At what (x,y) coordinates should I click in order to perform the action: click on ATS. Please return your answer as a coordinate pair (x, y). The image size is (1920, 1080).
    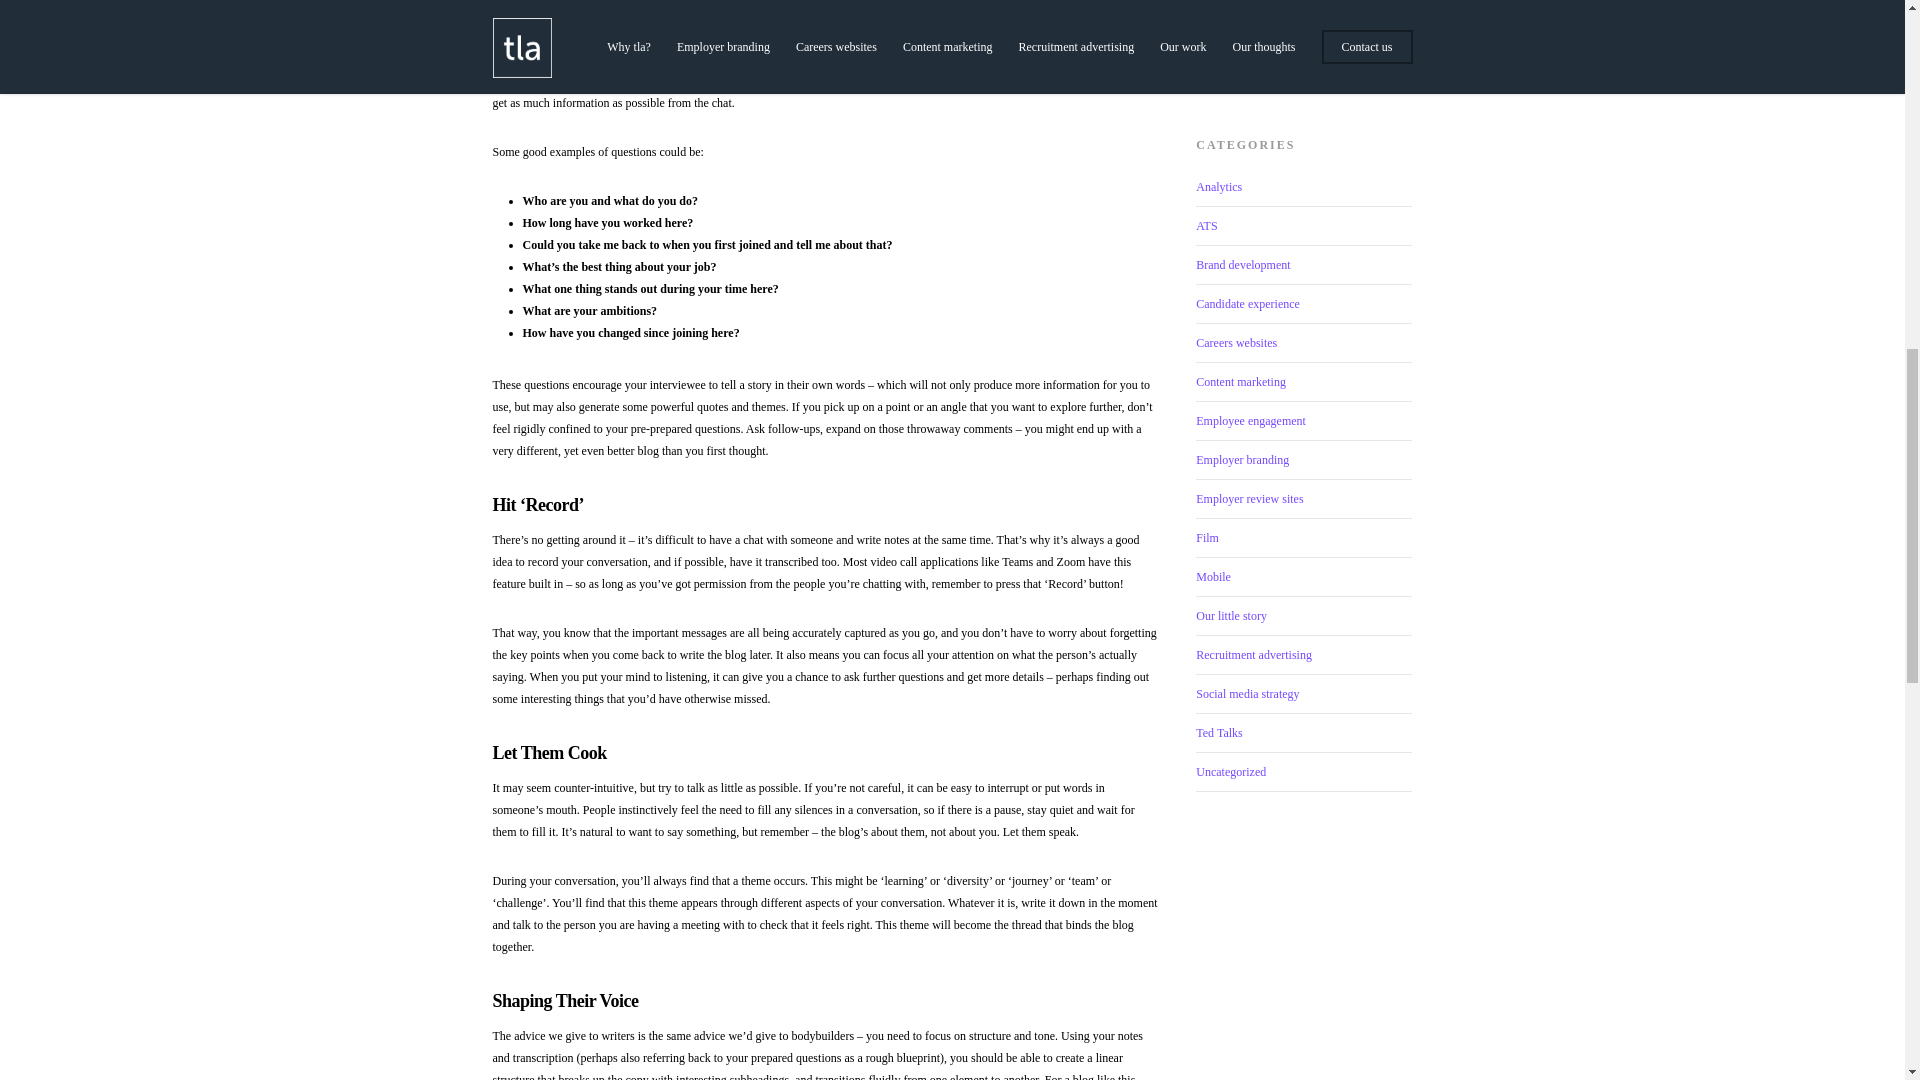
    Looking at the image, I should click on (1304, 226).